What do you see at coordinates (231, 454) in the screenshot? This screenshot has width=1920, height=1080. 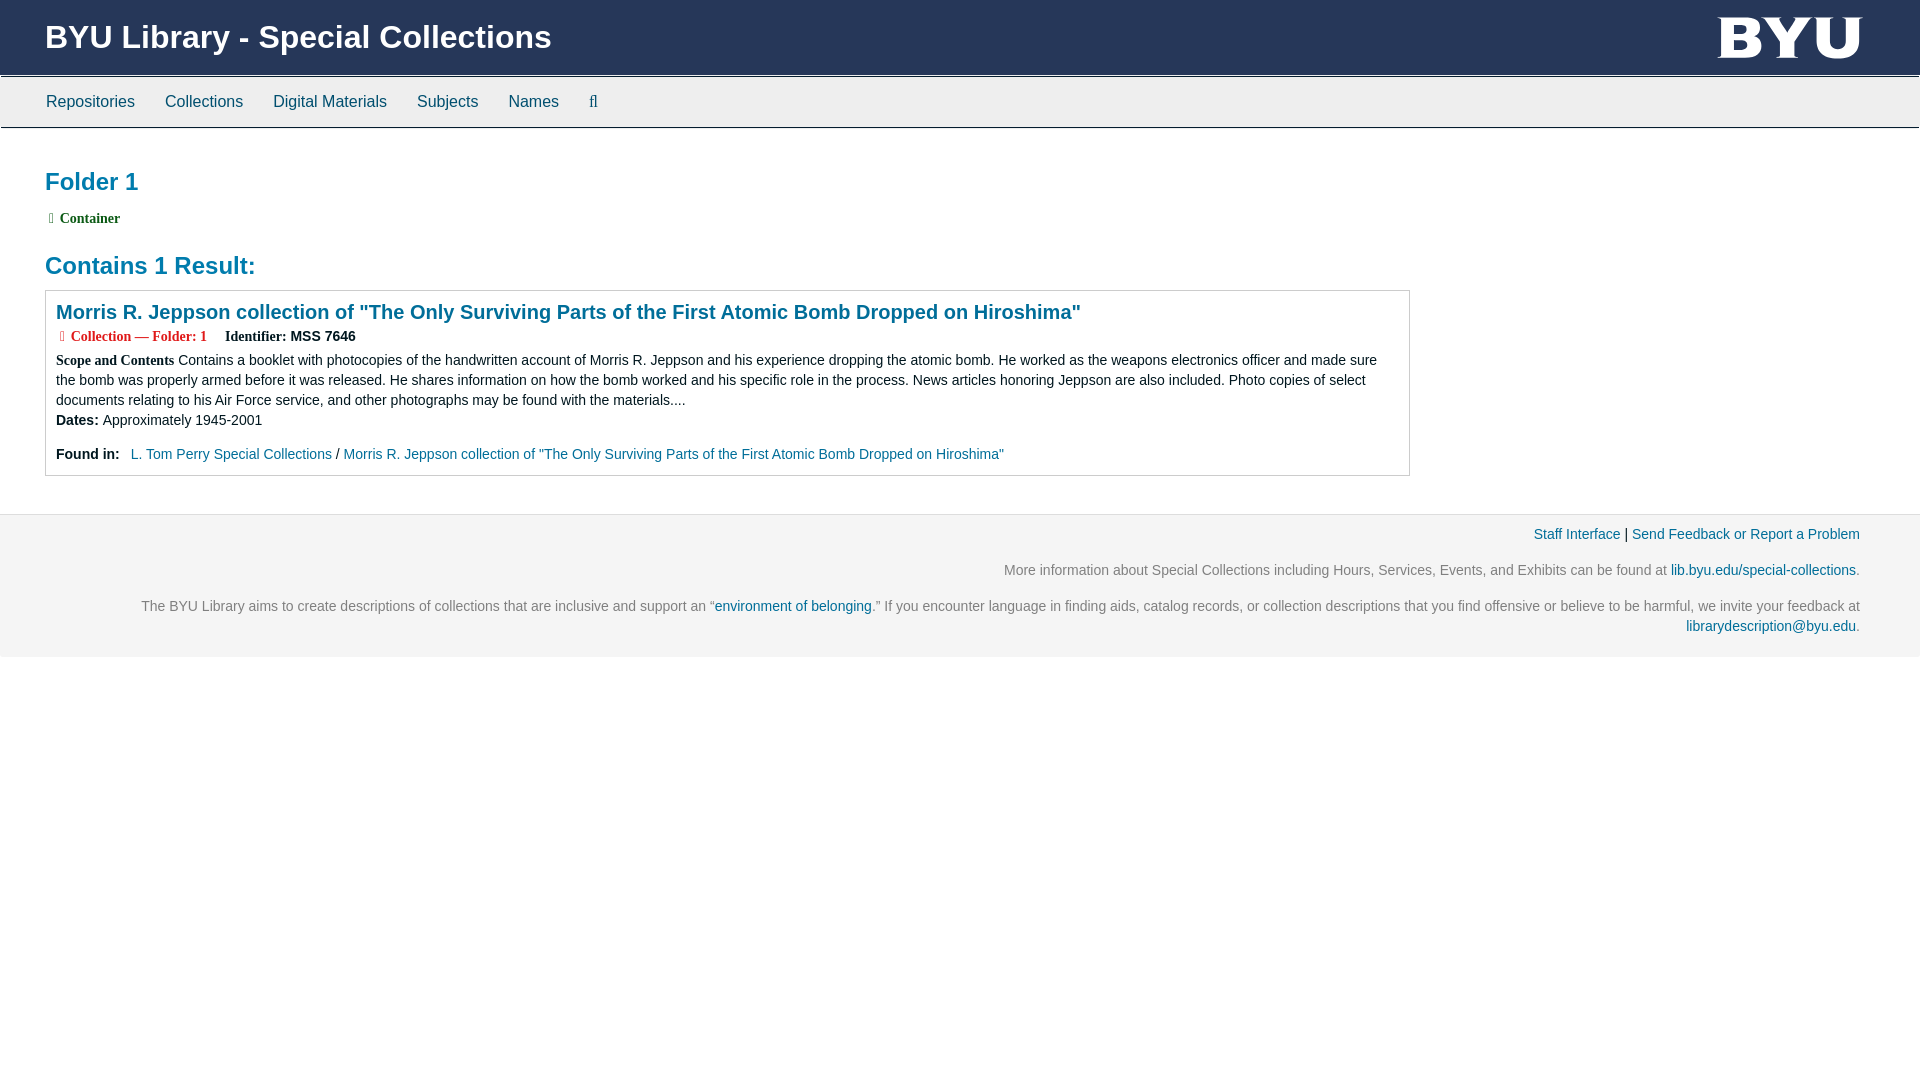 I see `L. Tom Perry Special Collections` at bounding box center [231, 454].